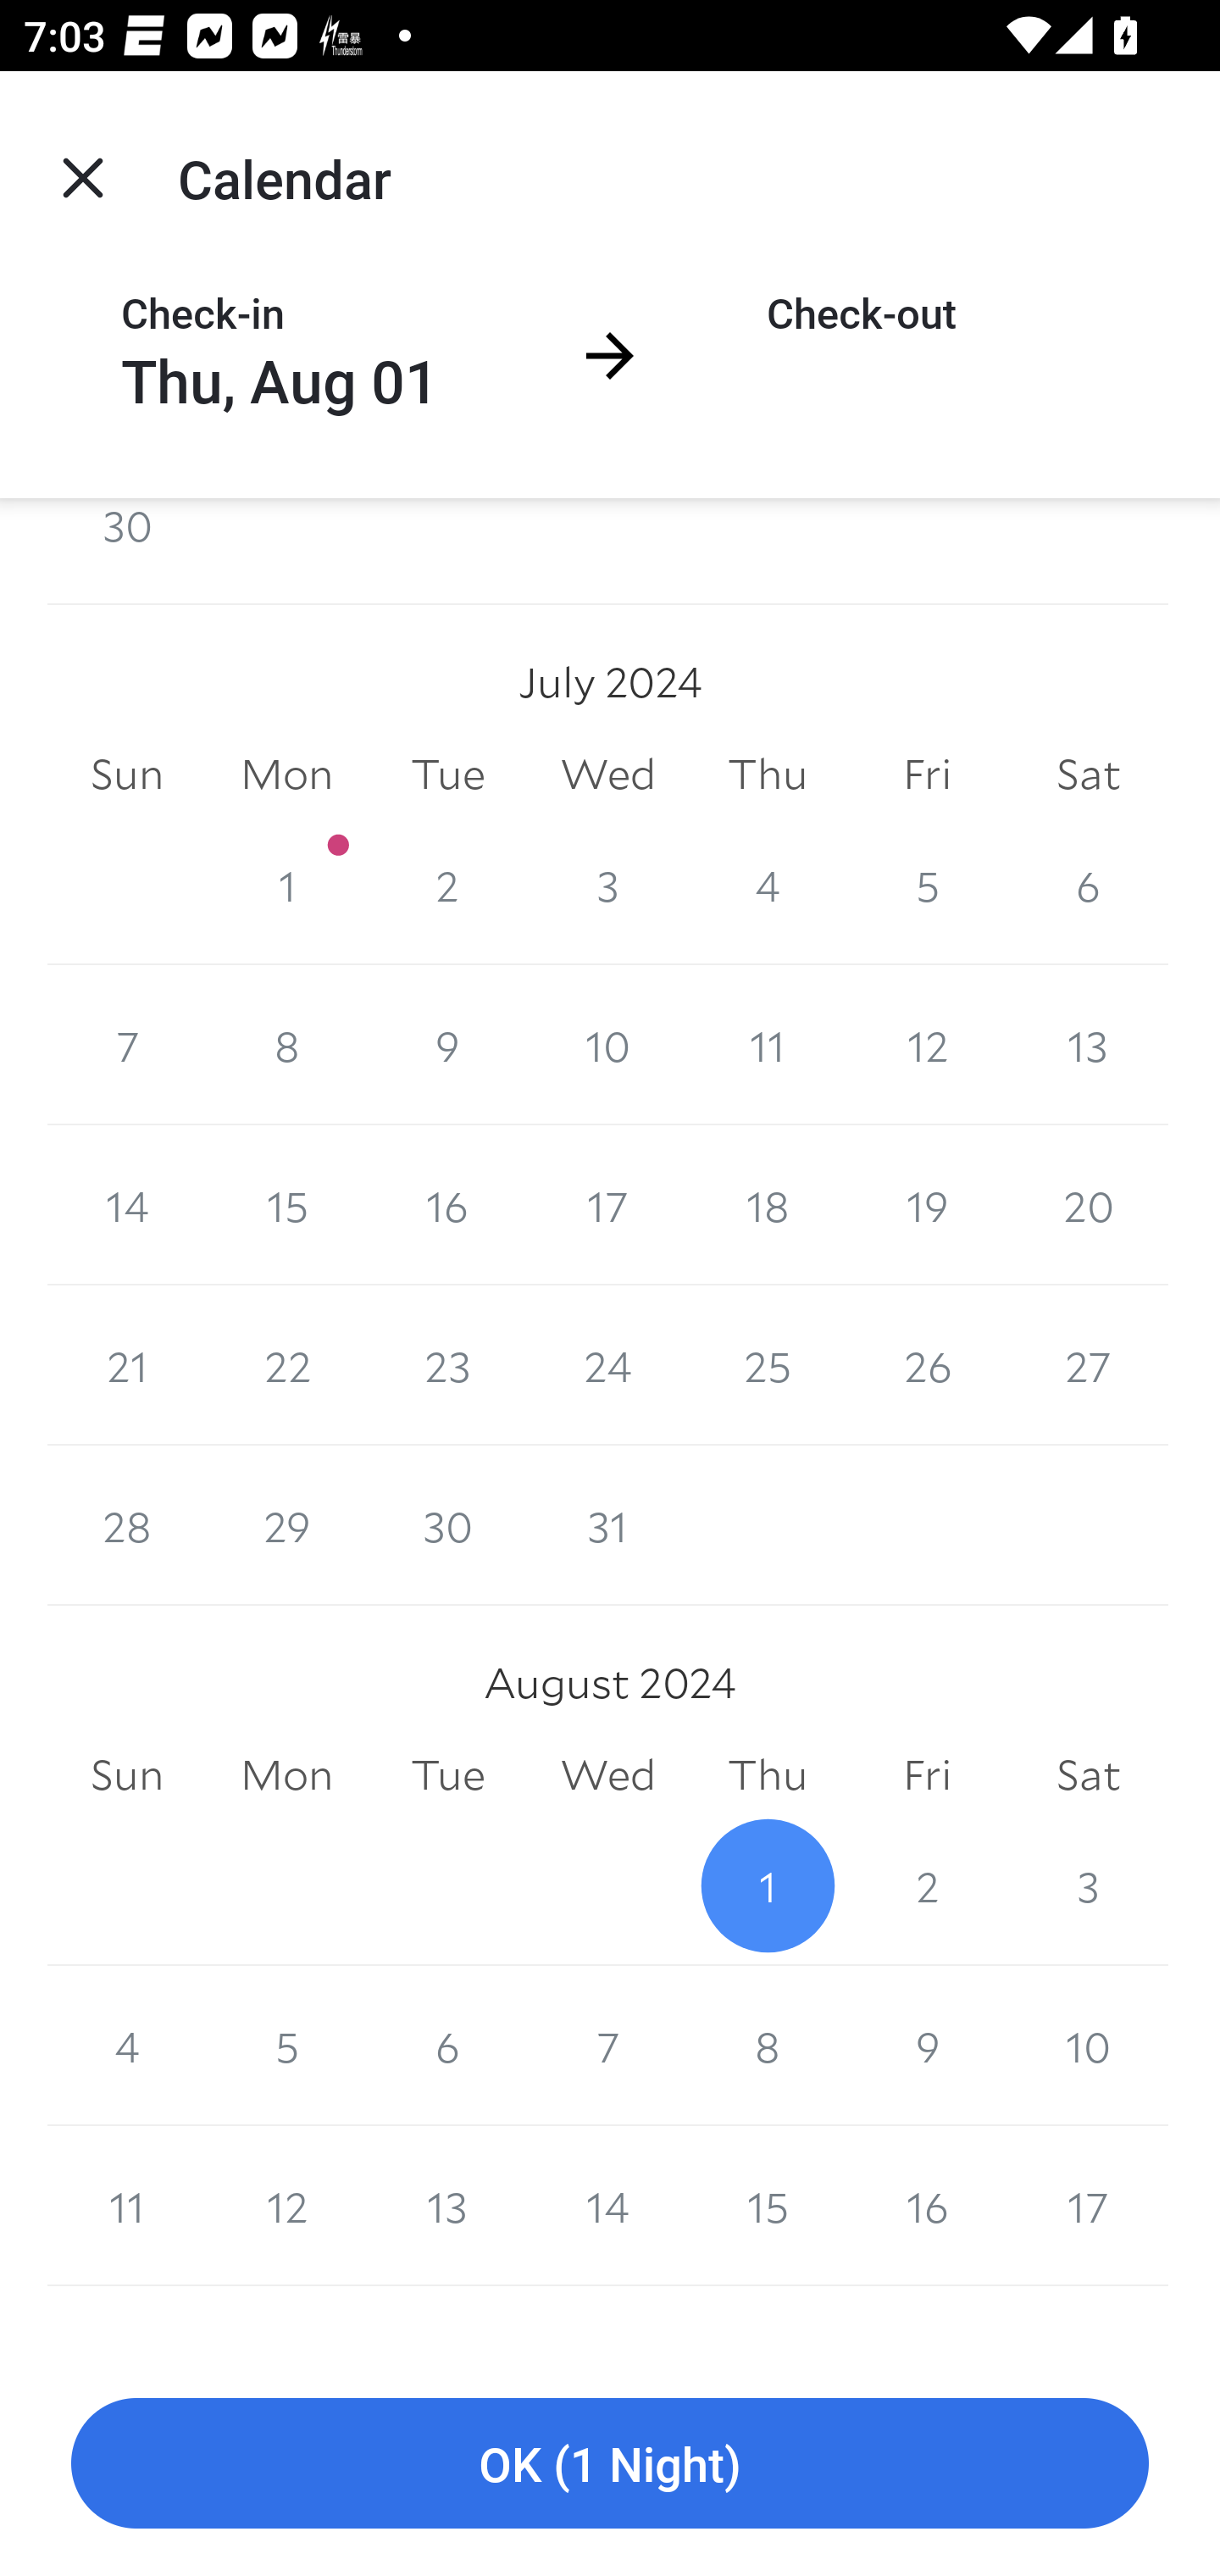 This screenshot has height=2576, width=1220. I want to click on Wed, so click(608, 1774).